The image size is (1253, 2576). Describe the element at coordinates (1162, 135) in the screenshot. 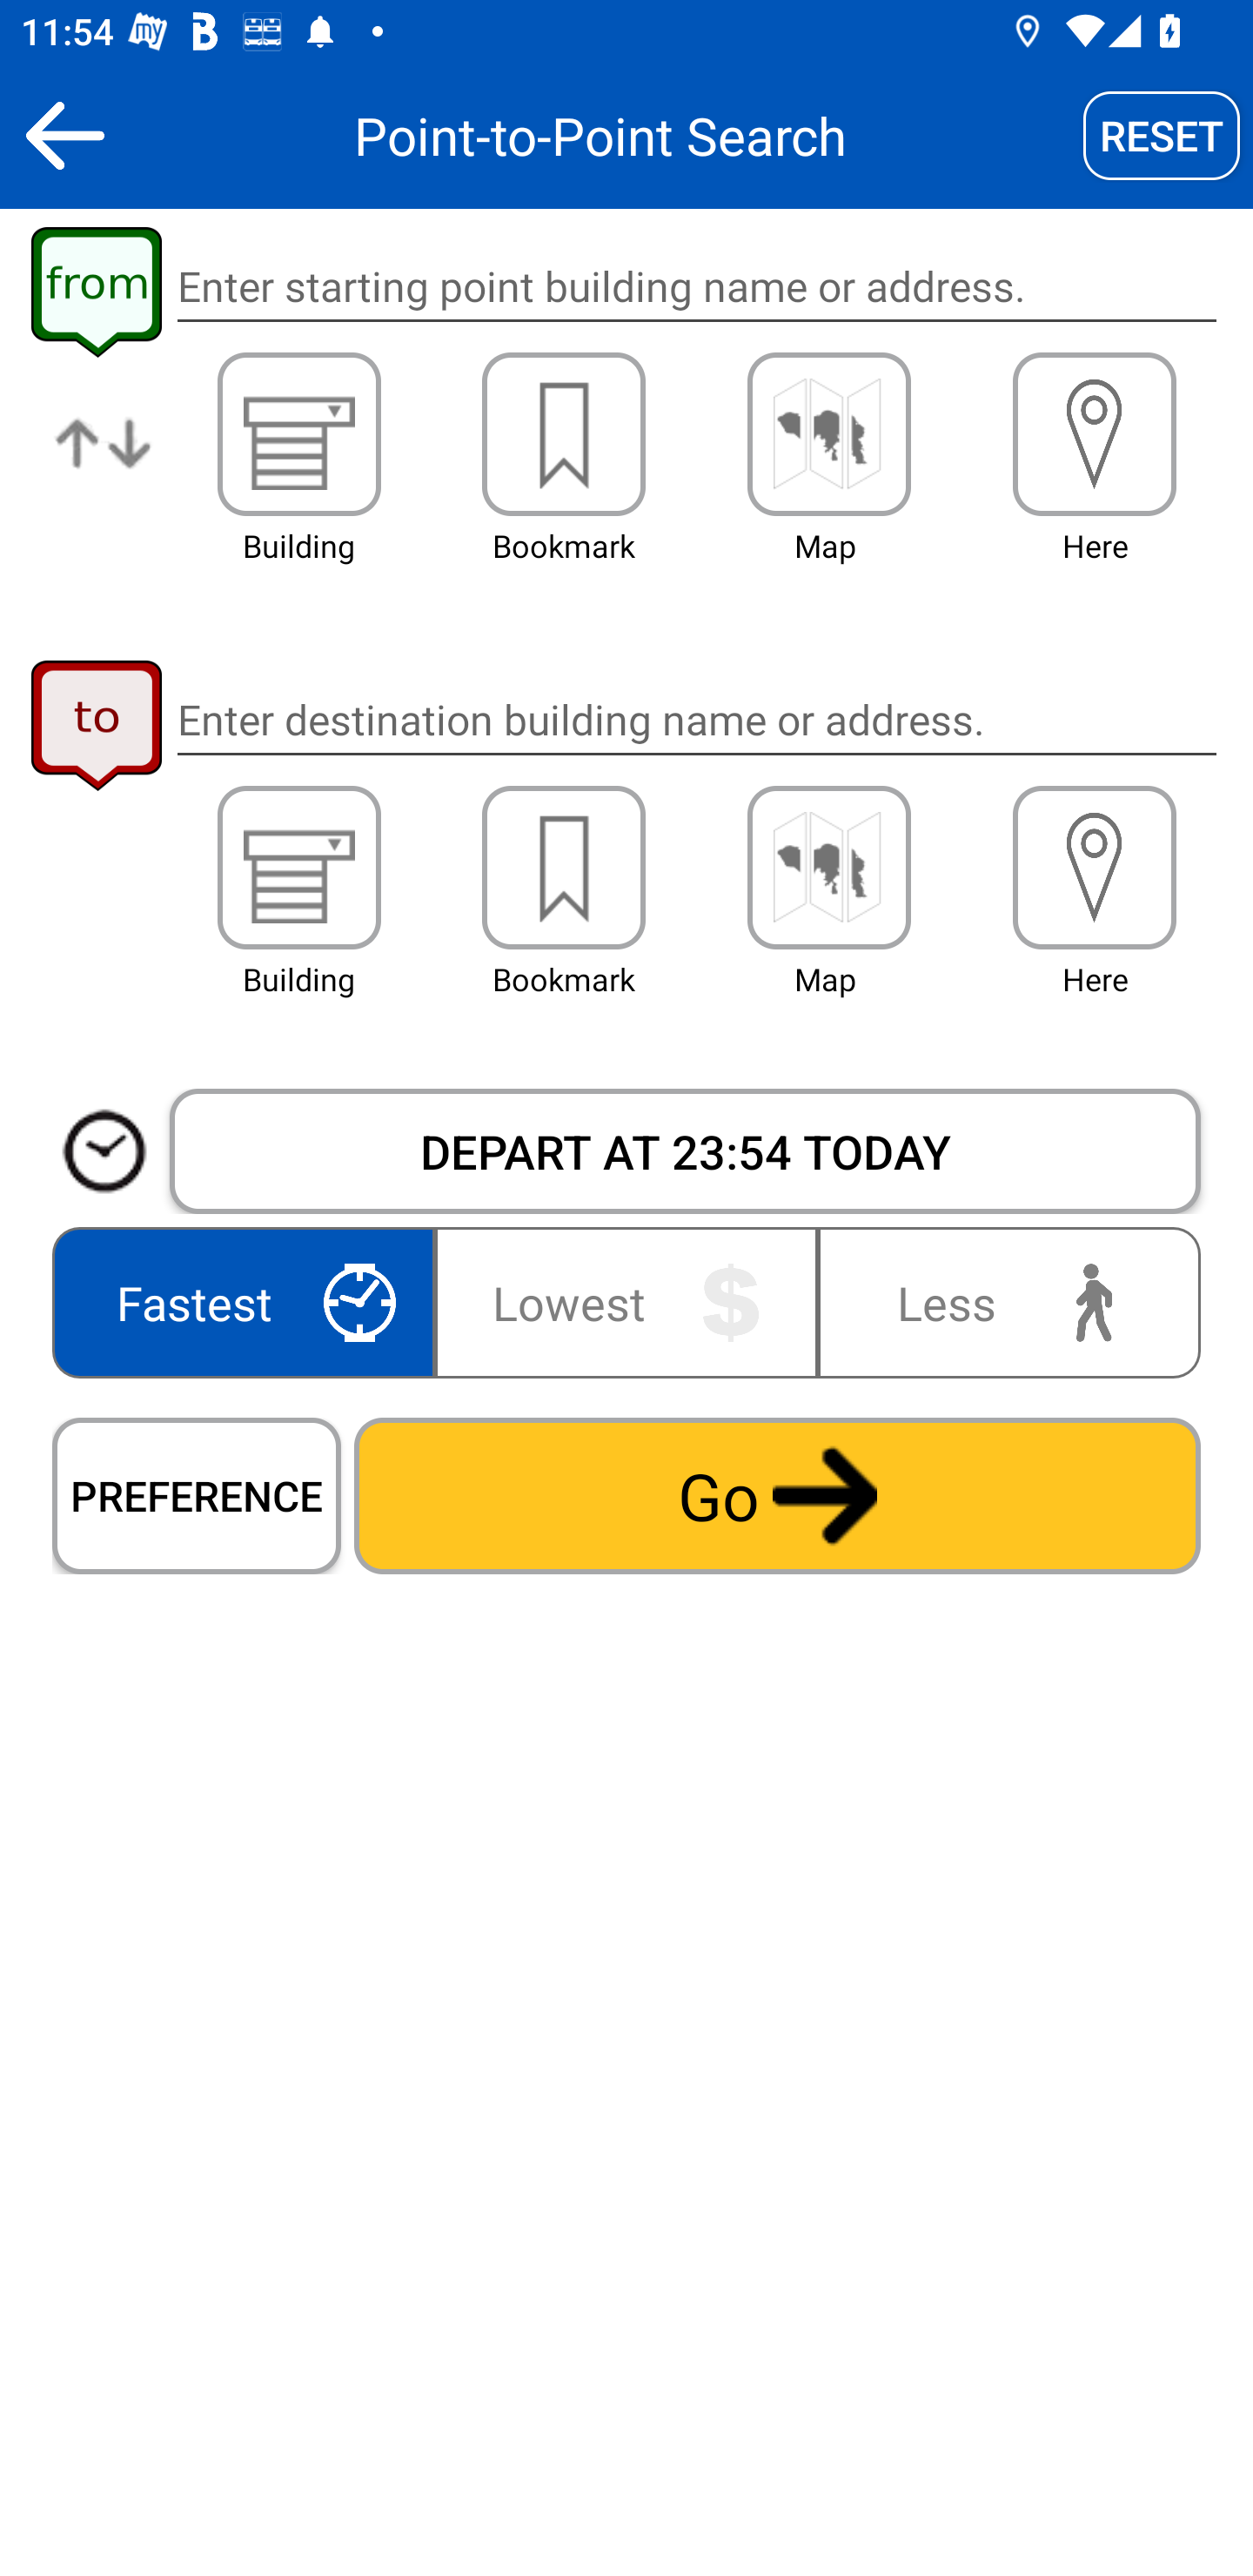

I see `RESET Reset` at that location.